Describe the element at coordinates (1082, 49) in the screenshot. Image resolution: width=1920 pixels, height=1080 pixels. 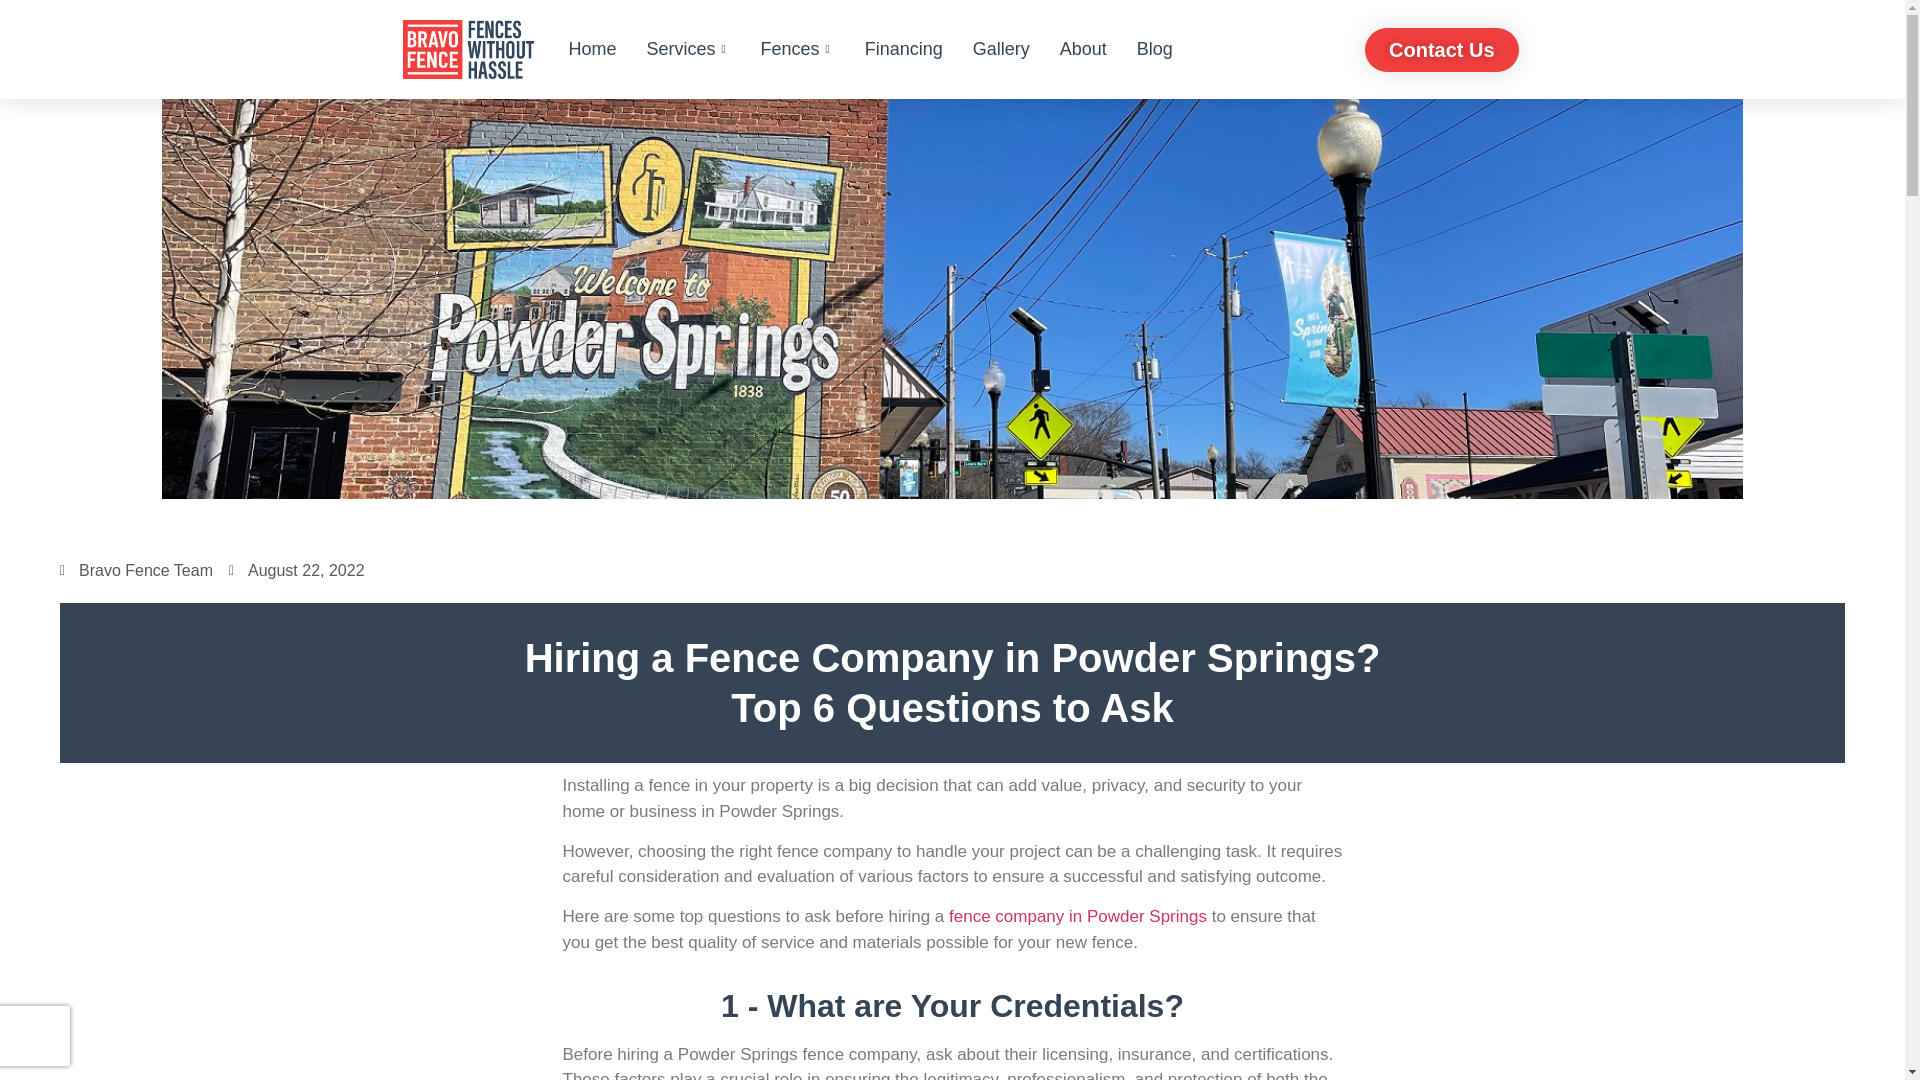
I see `About` at that location.